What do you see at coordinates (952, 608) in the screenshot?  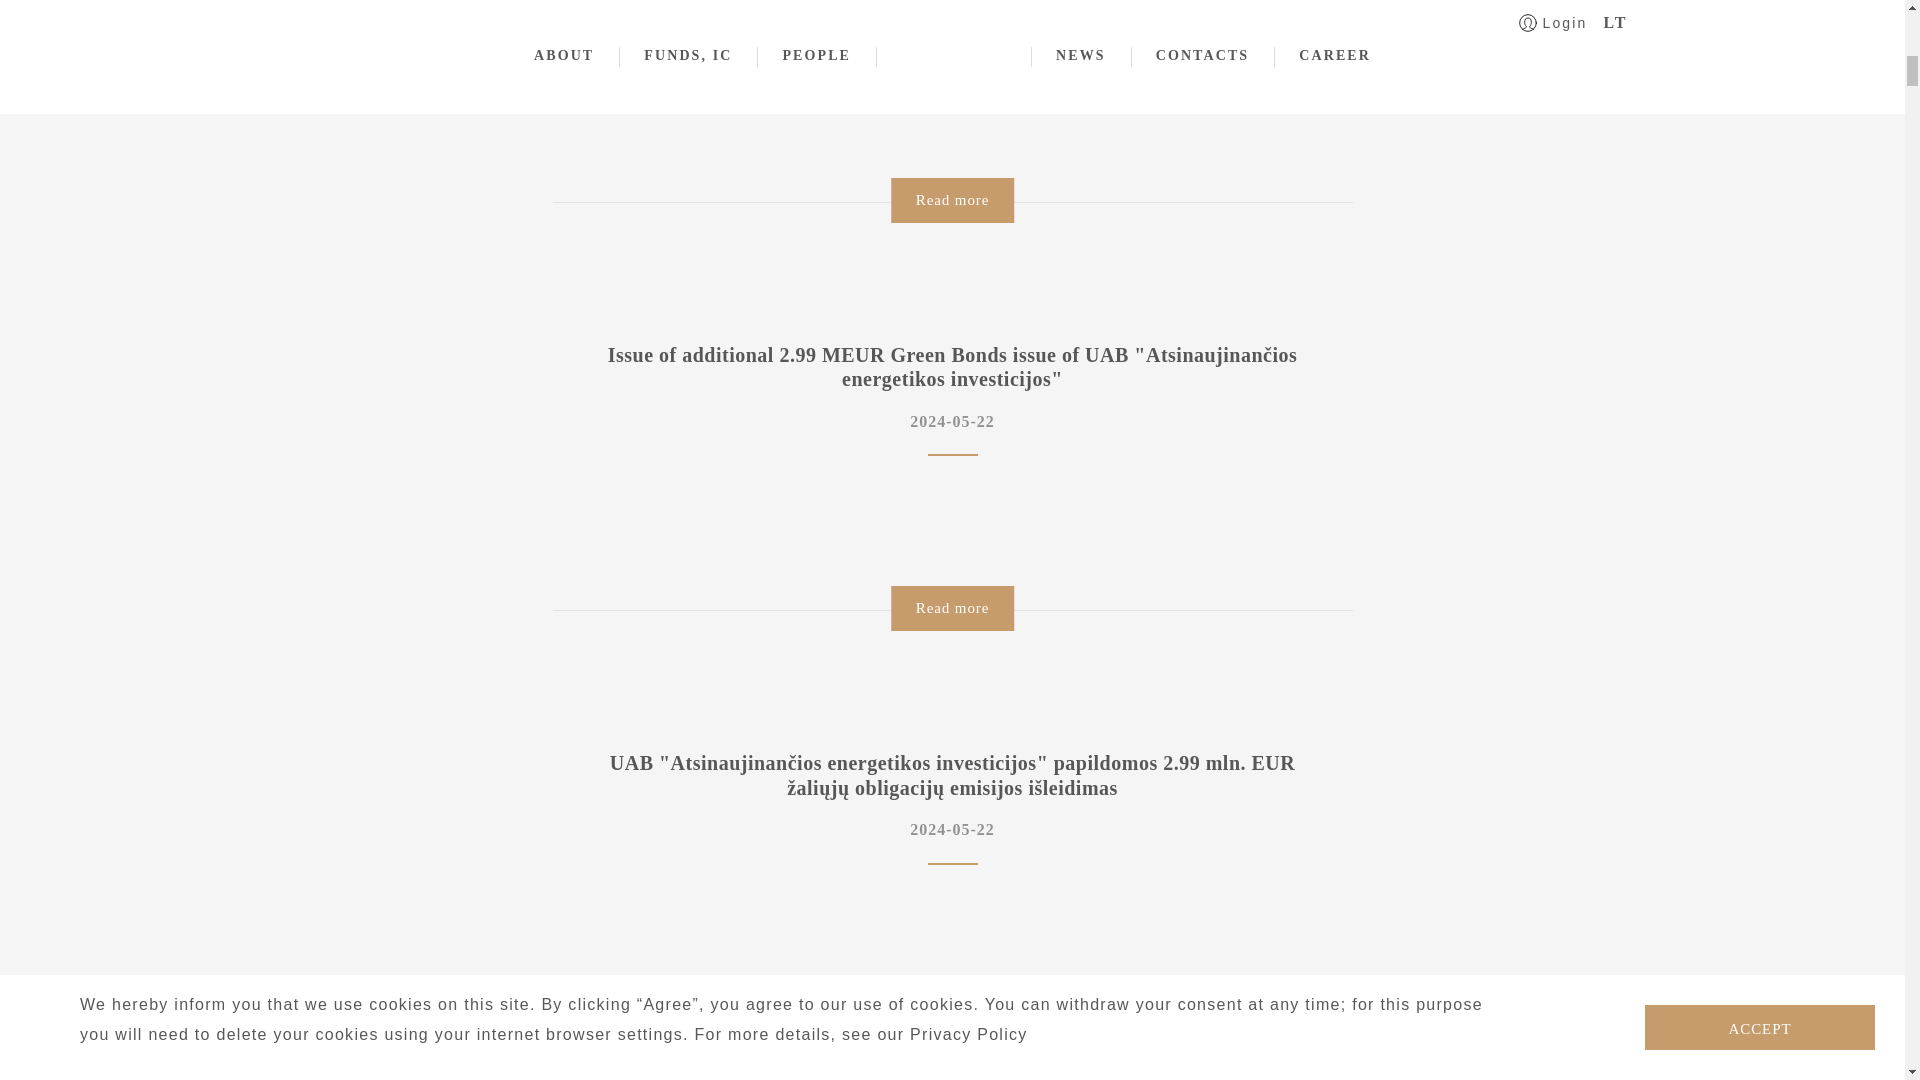 I see `Read more` at bounding box center [952, 608].